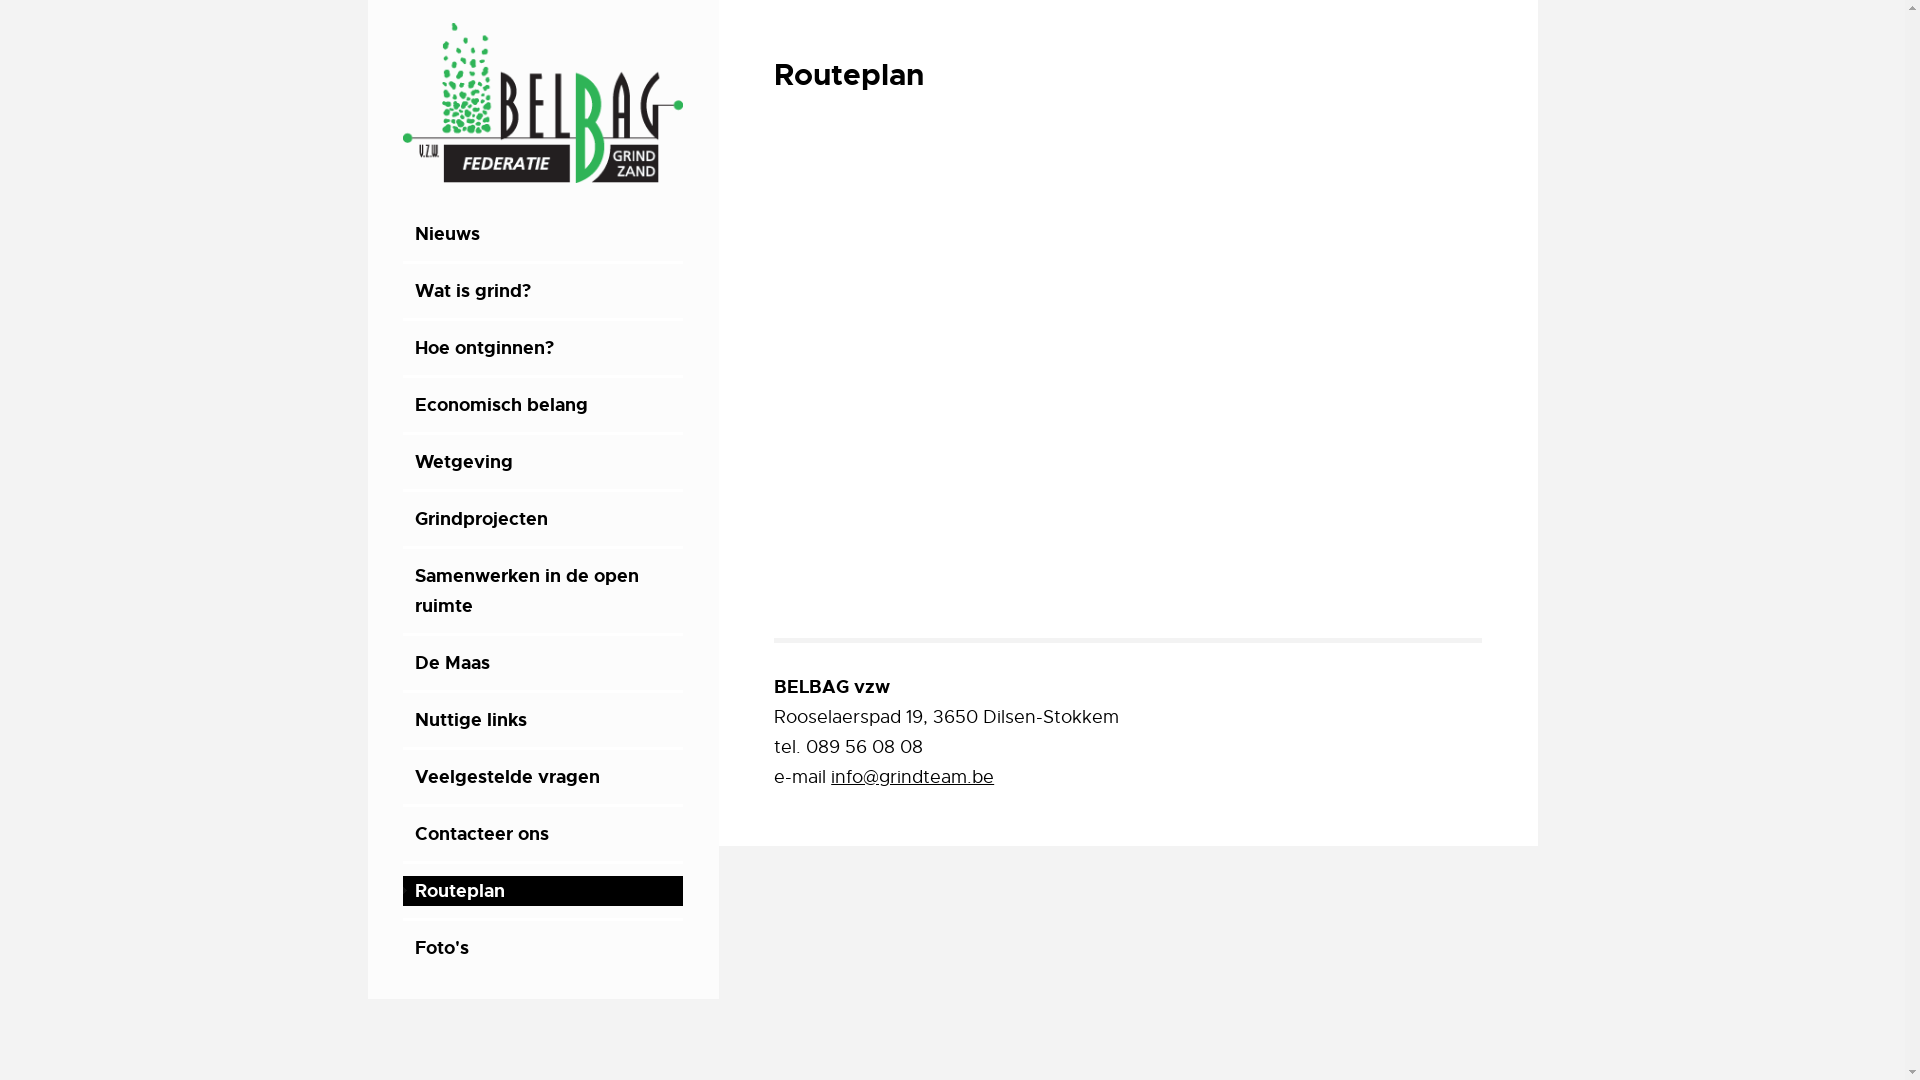  I want to click on info@grindteam.be, so click(912, 777).